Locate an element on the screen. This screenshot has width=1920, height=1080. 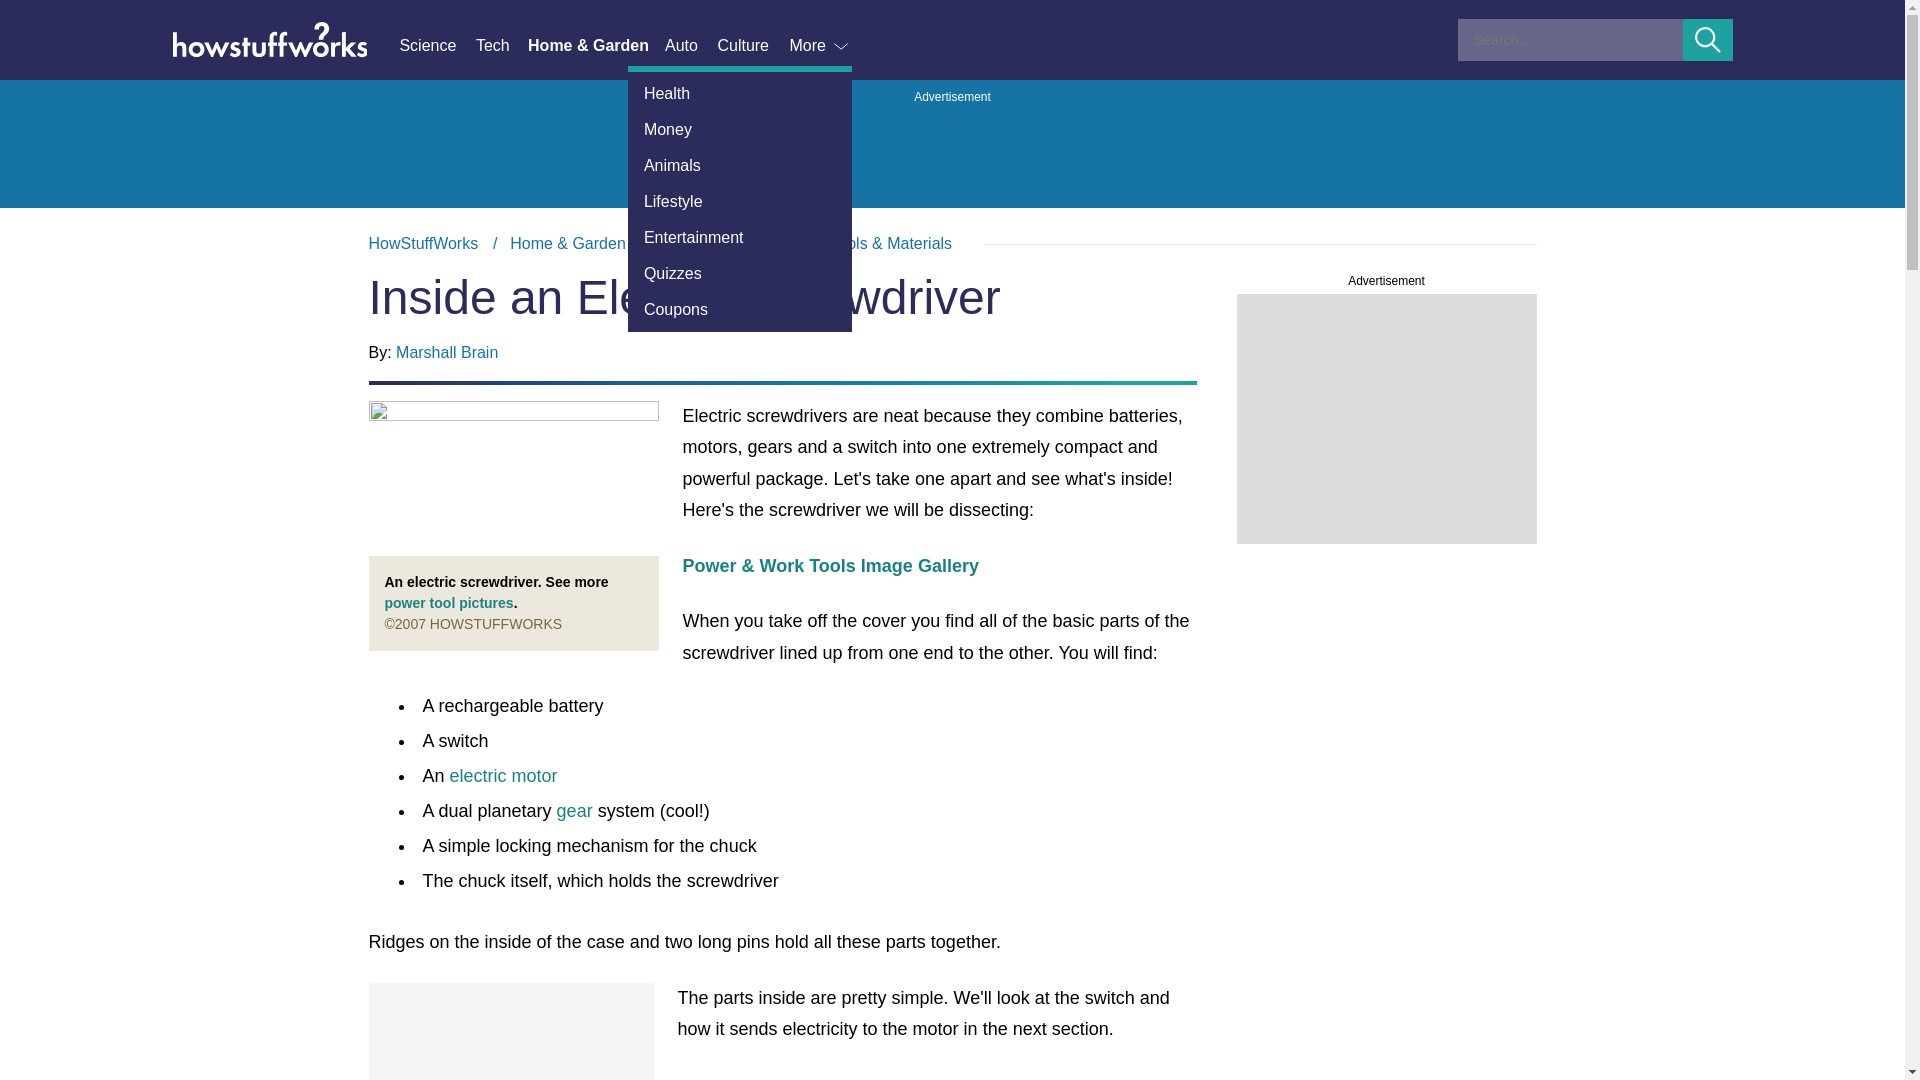
Money is located at coordinates (740, 130).